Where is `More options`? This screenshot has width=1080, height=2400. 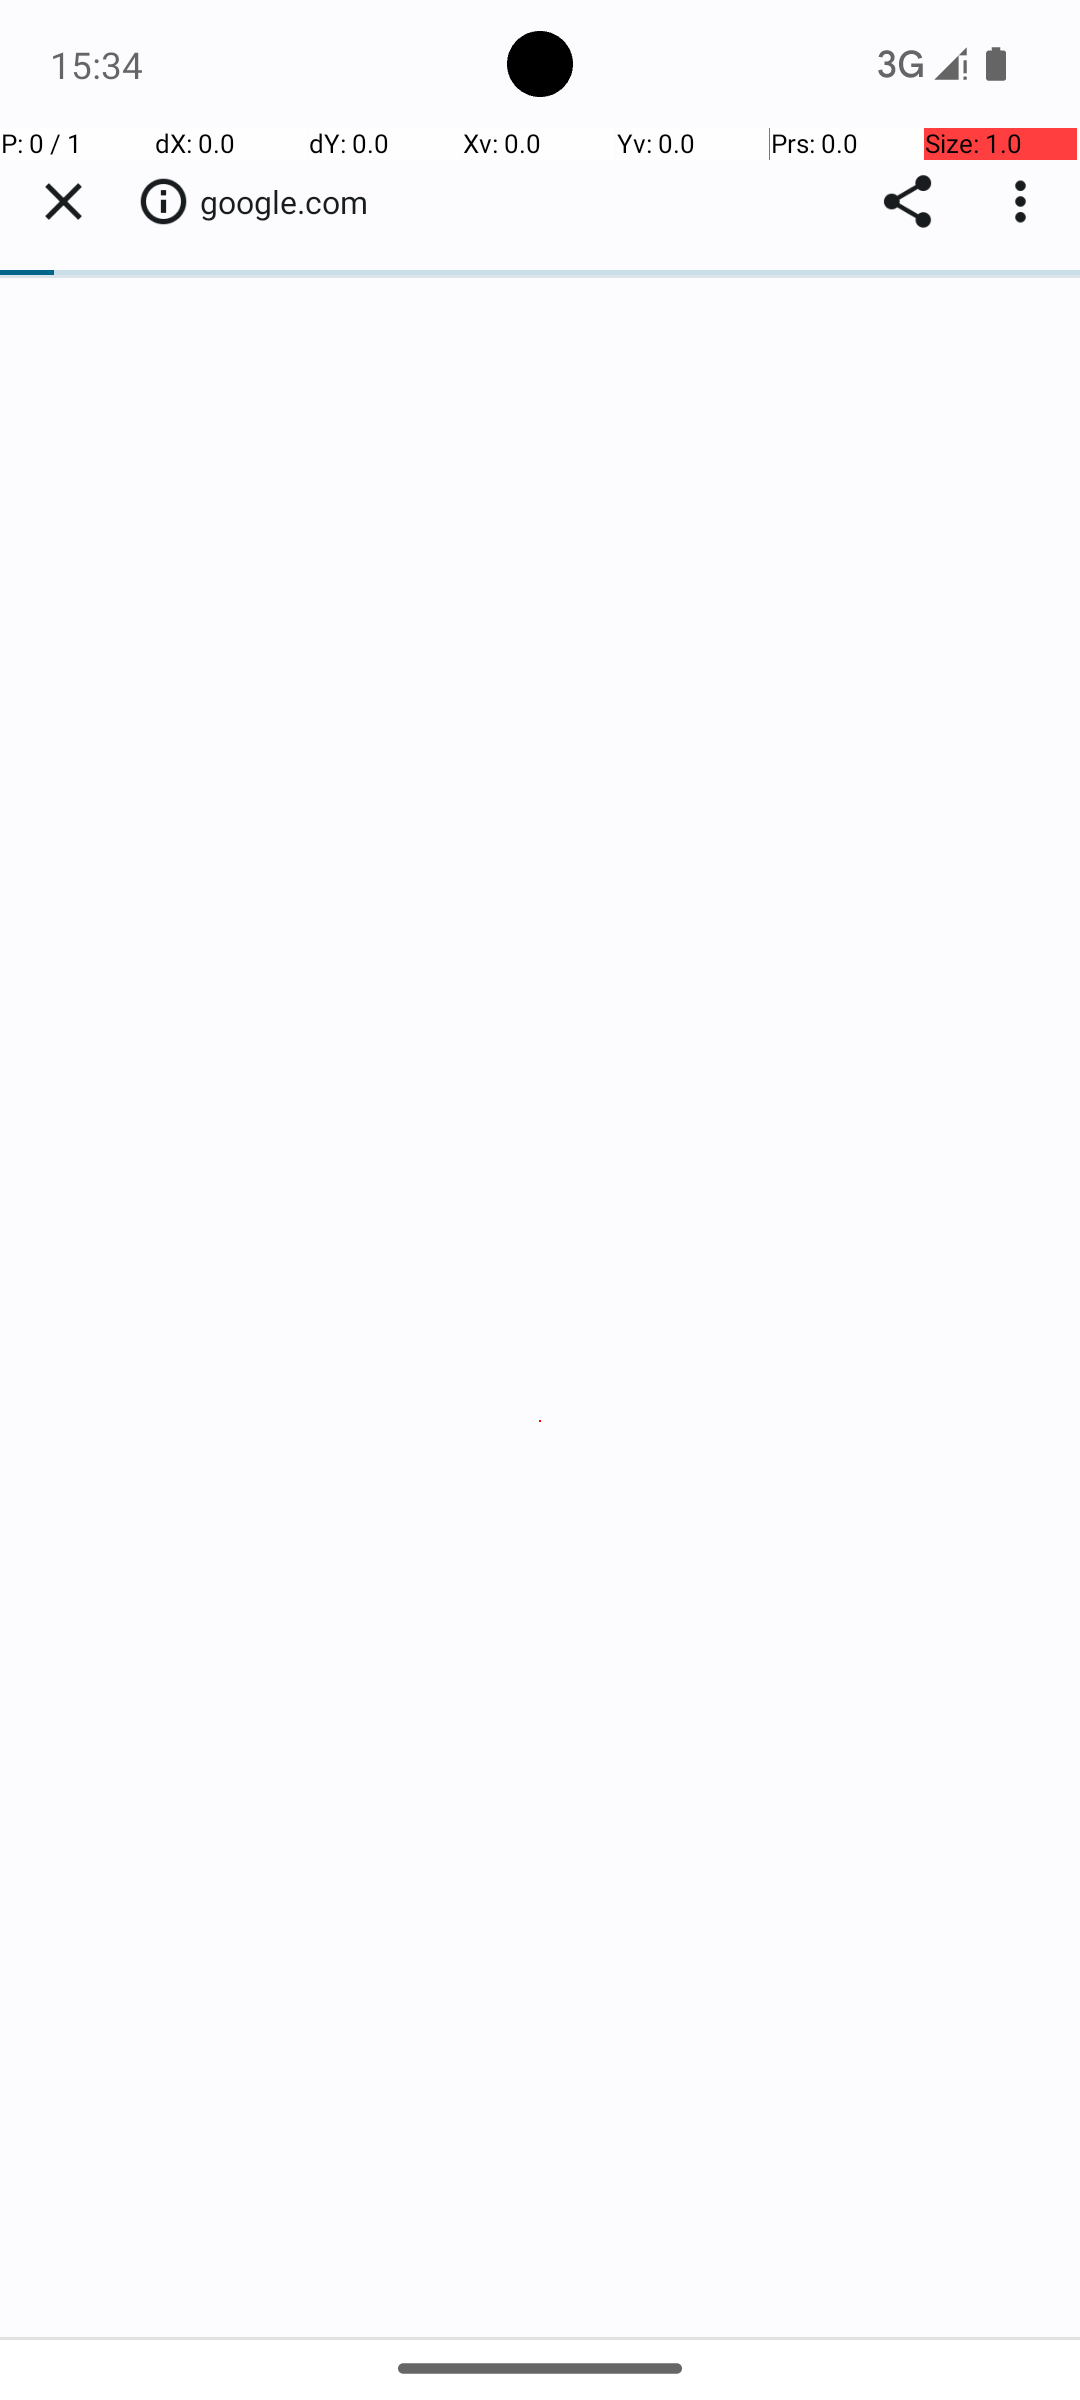 More options is located at coordinates (1025, 202).